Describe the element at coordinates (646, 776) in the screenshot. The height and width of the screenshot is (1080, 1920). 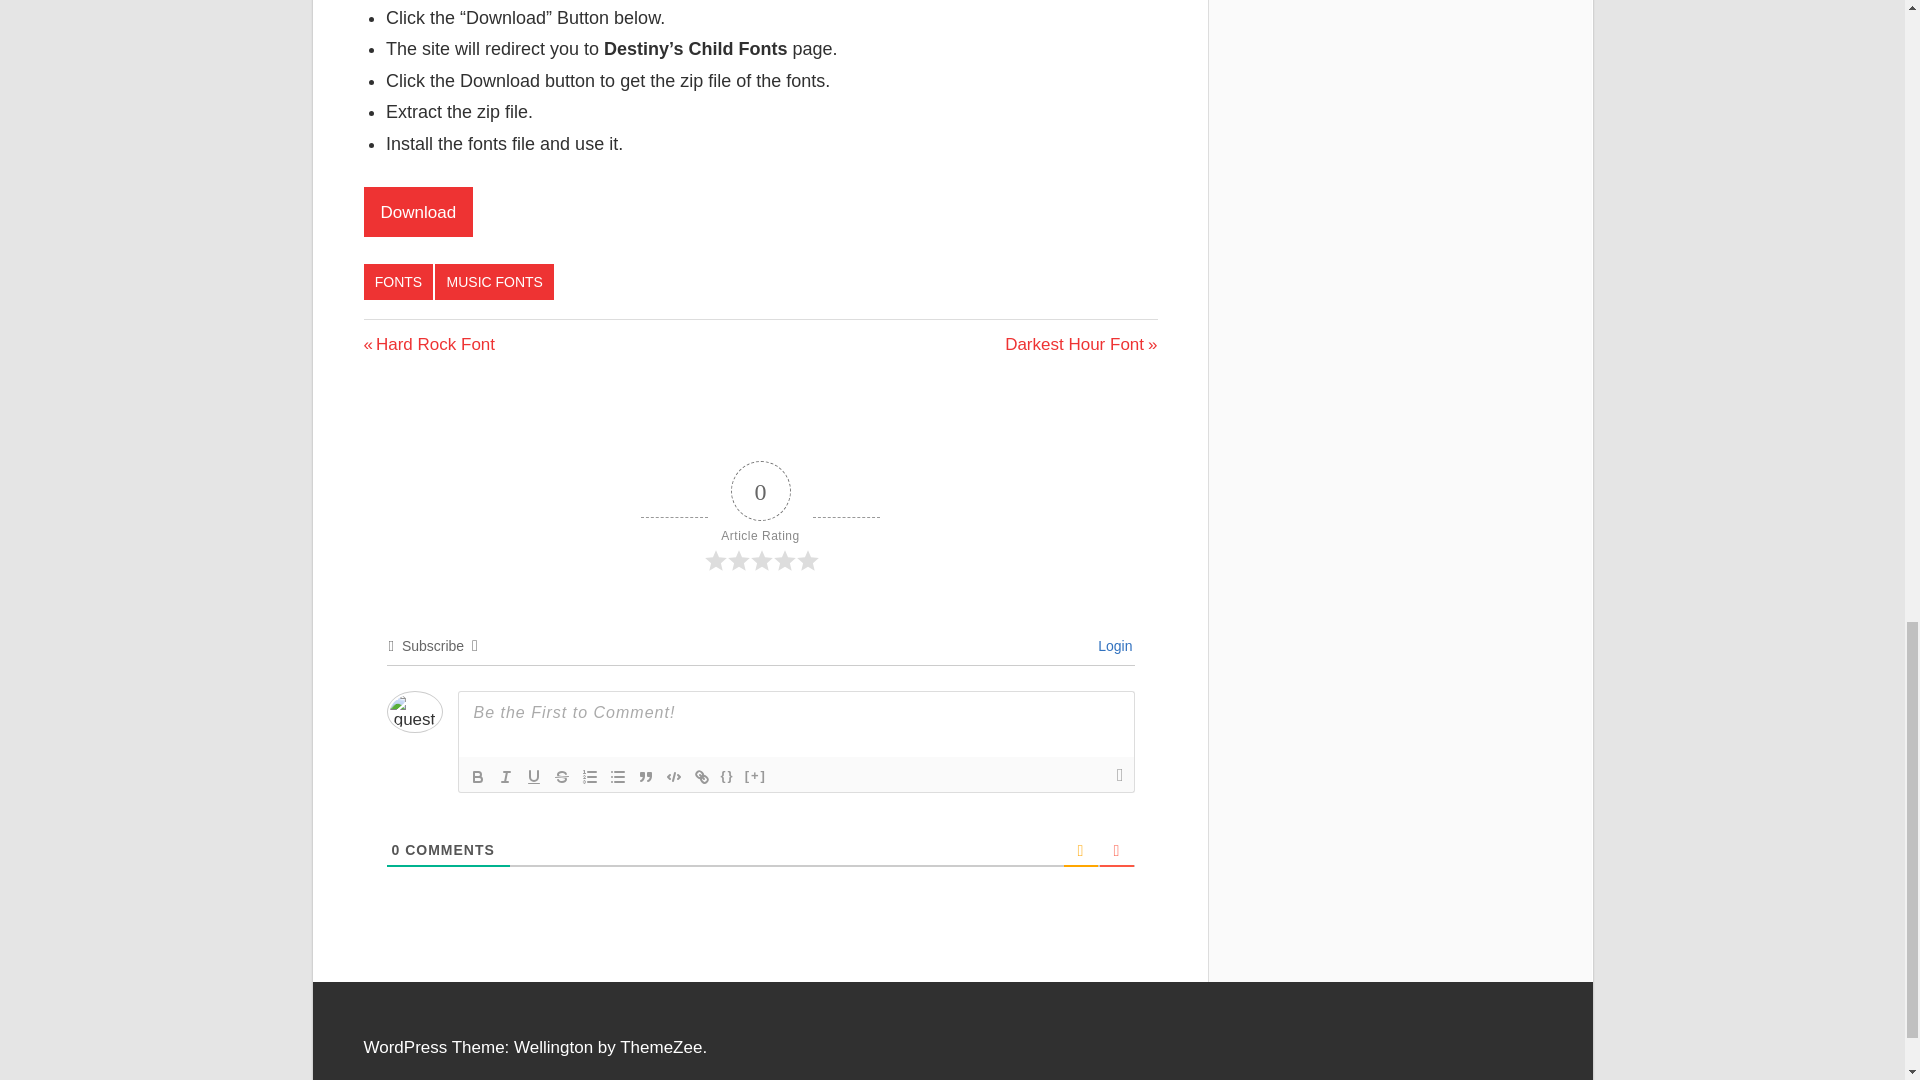
I see `Blockquote` at that location.